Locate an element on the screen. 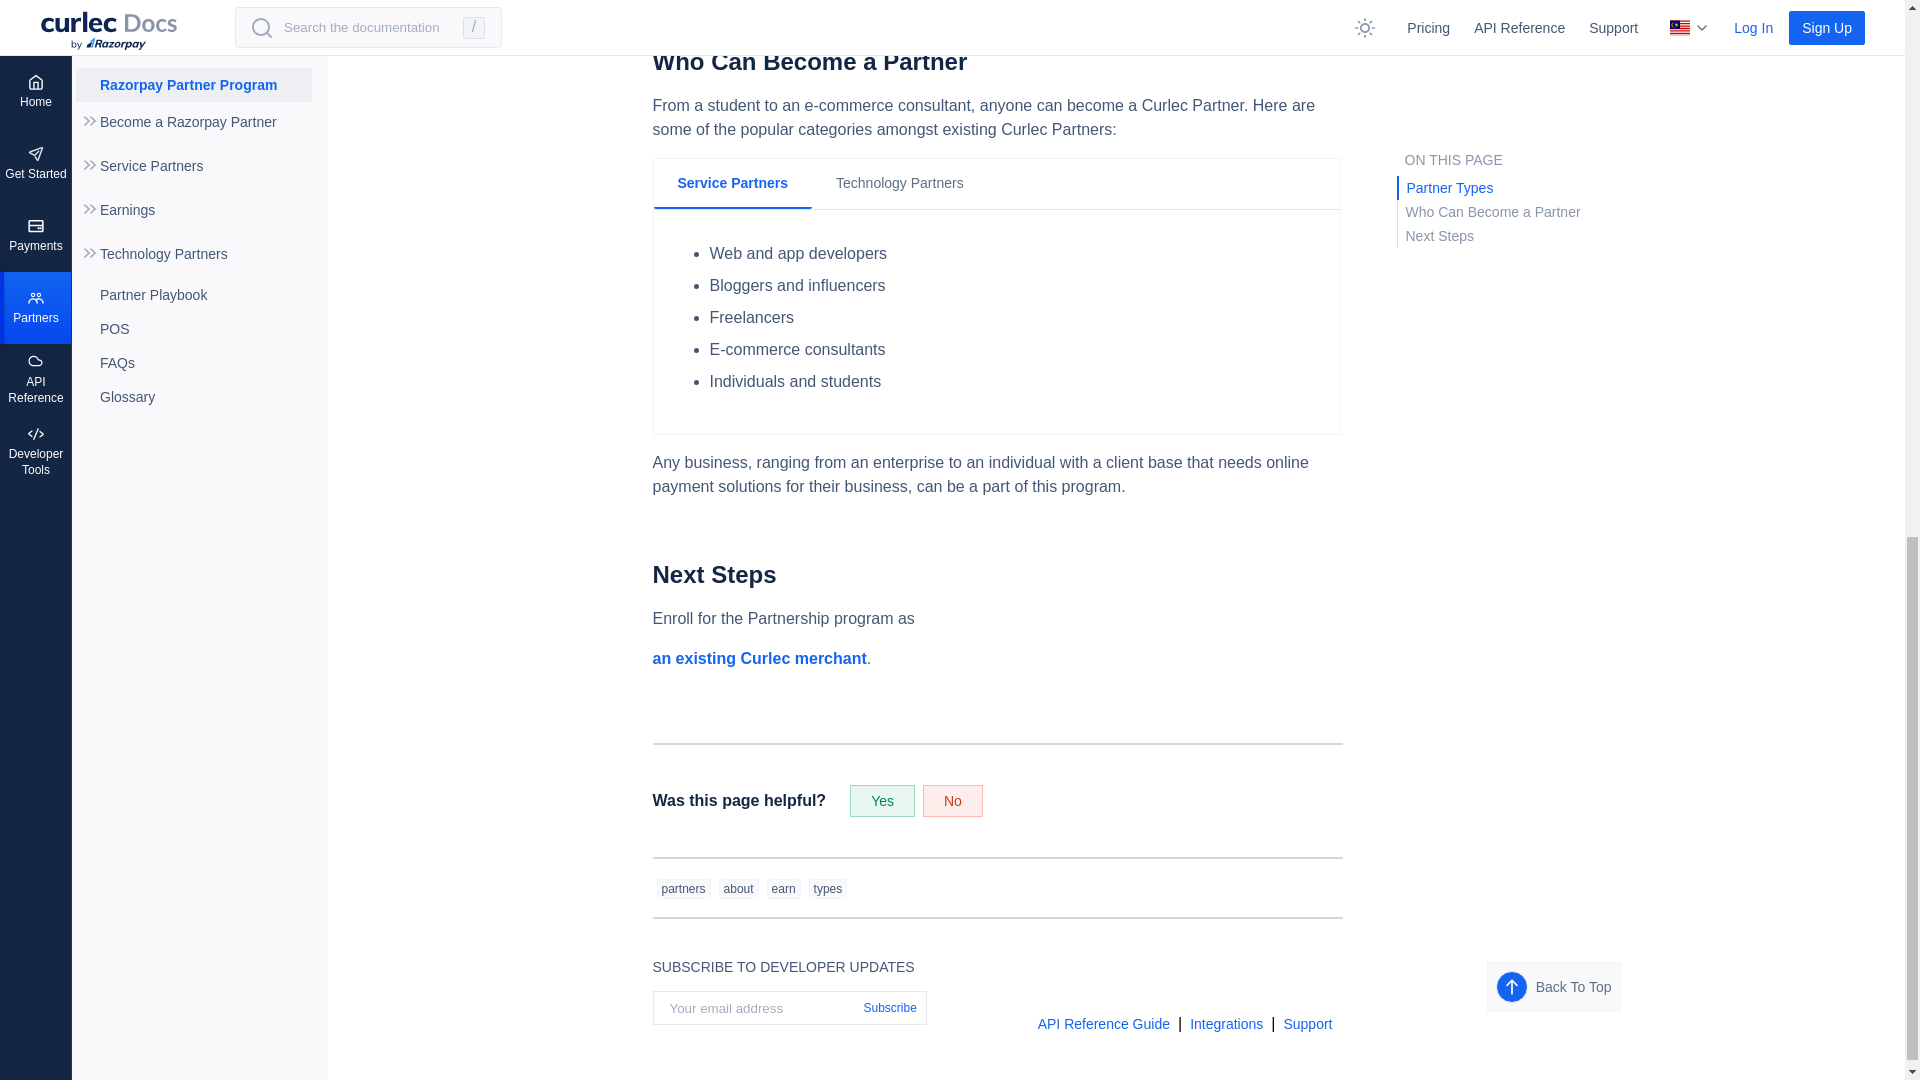 The height and width of the screenshot is (1080, 1920). Technology Partners is located at coordinates (900, 182).